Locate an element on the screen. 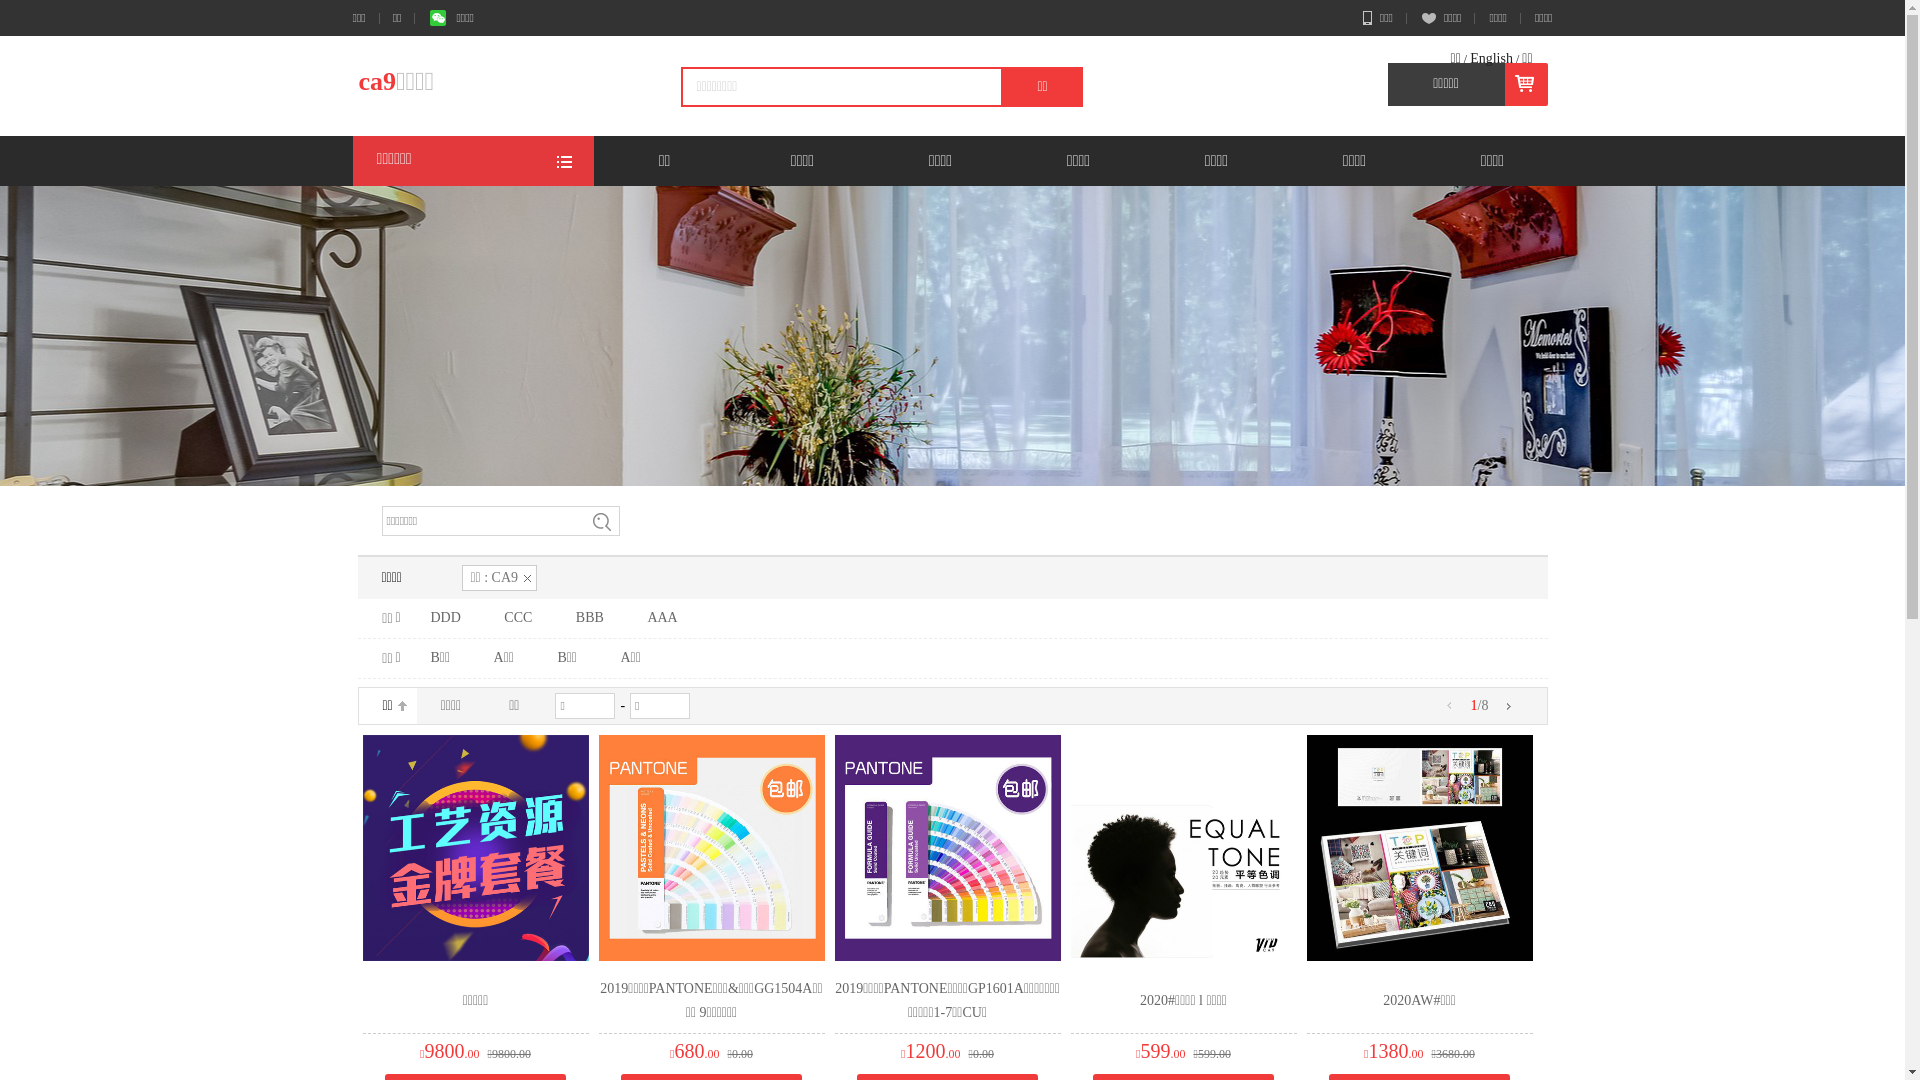 The image size is (1920, 1080). BBB is located at coordinates (590, 618).